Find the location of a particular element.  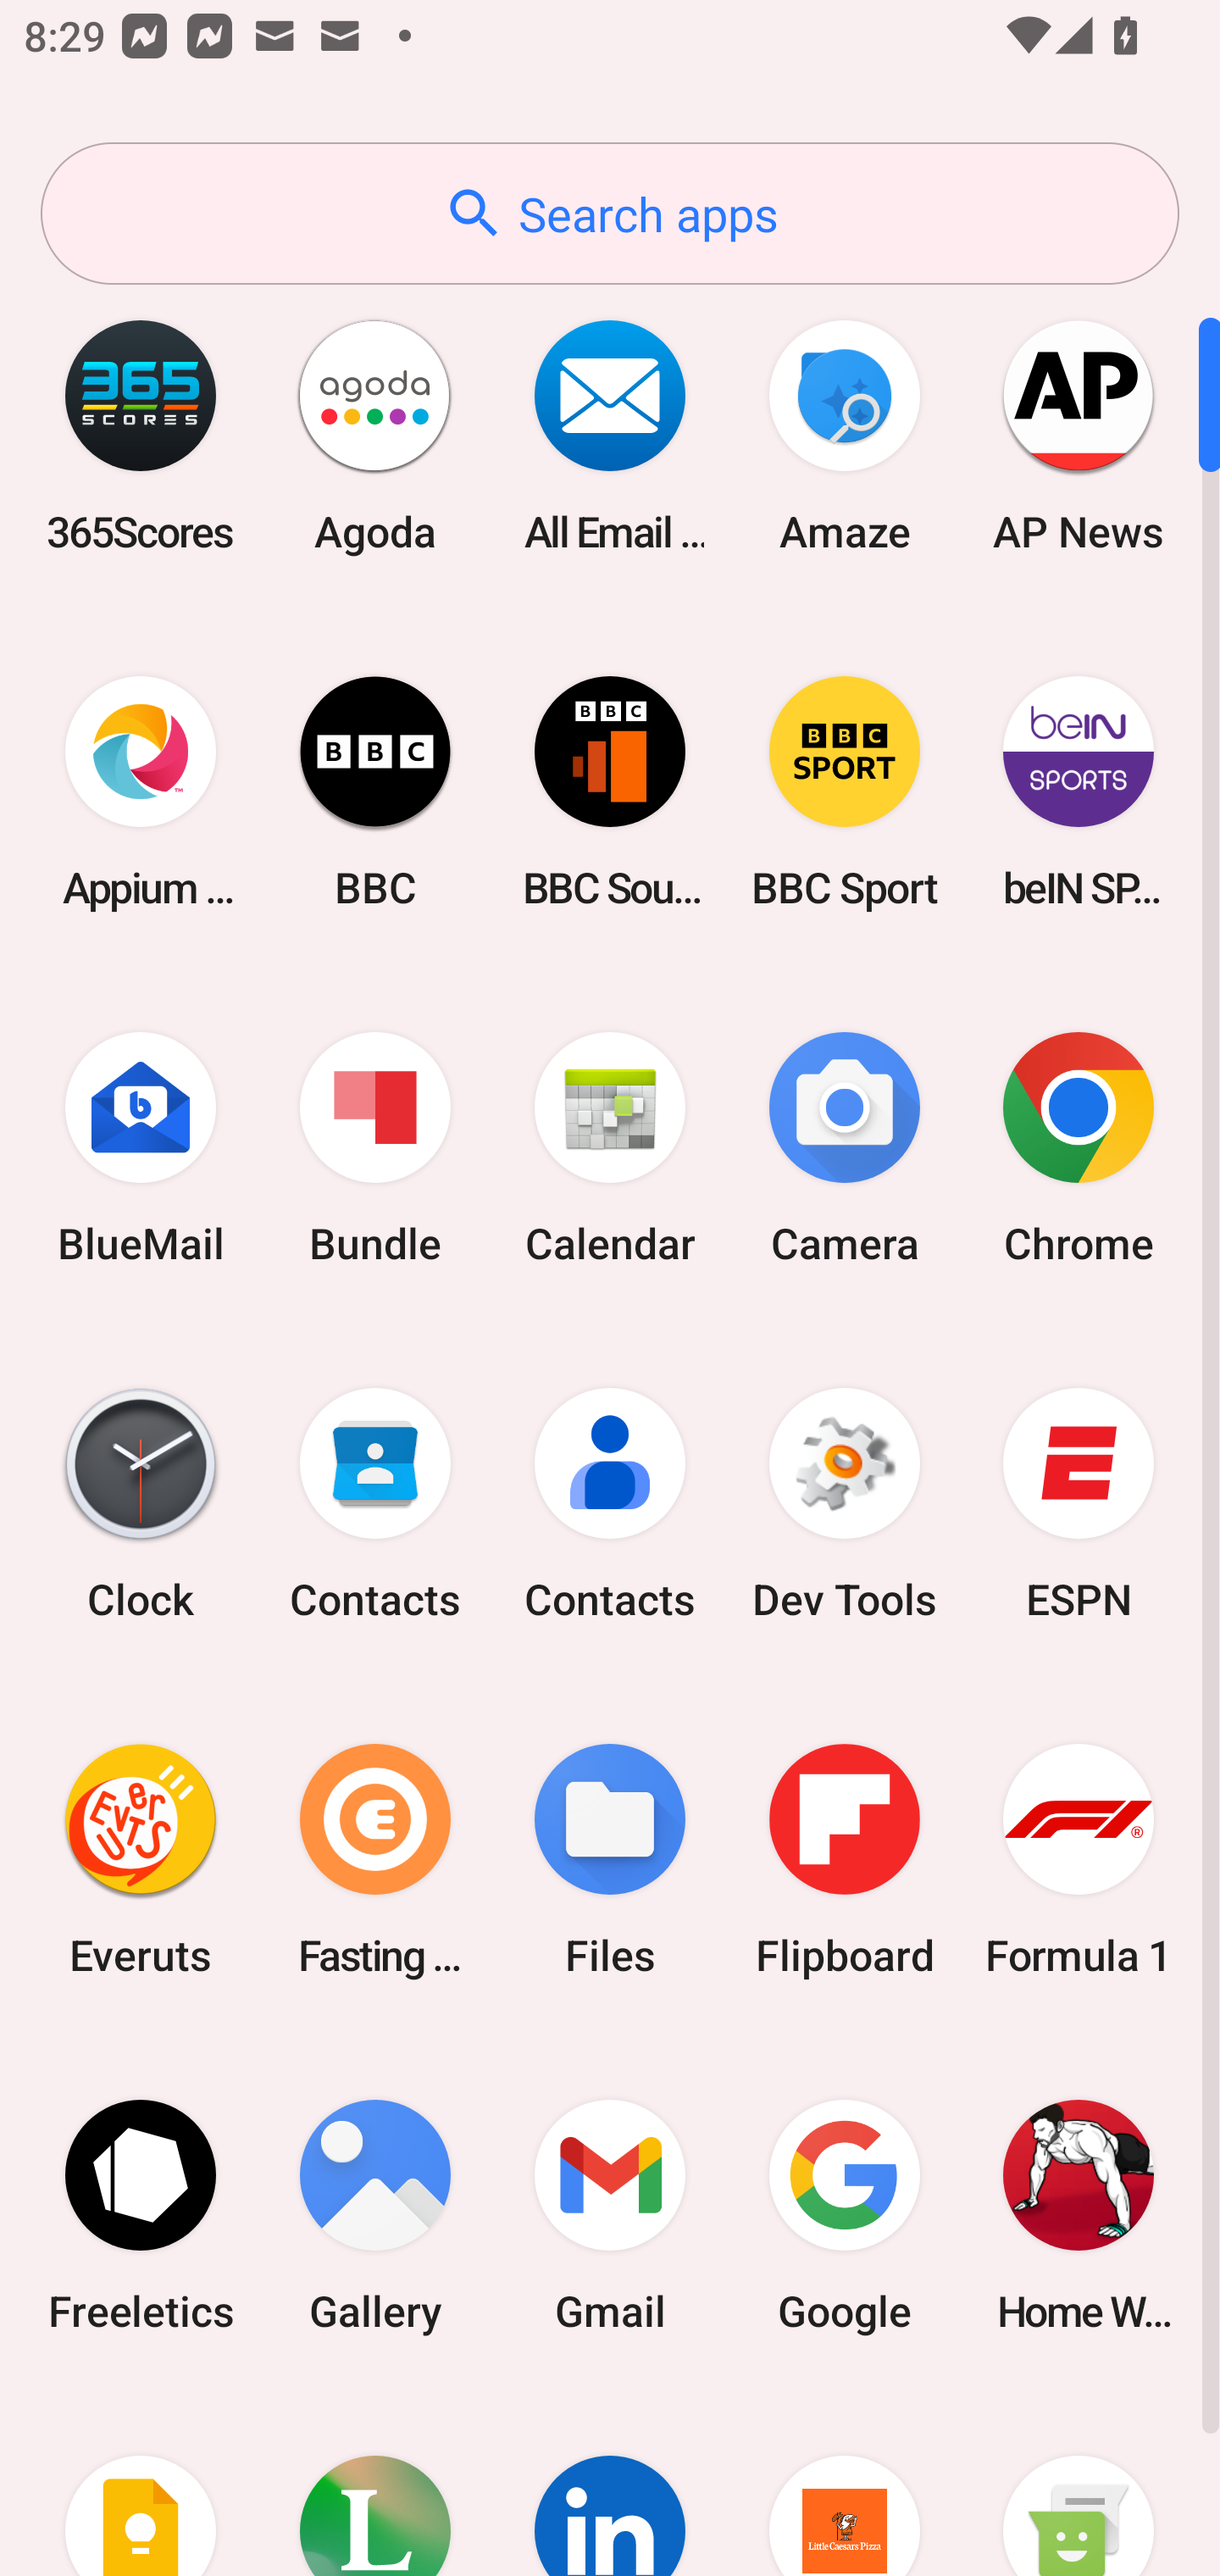

BBC is located at coordinates (375, 791).